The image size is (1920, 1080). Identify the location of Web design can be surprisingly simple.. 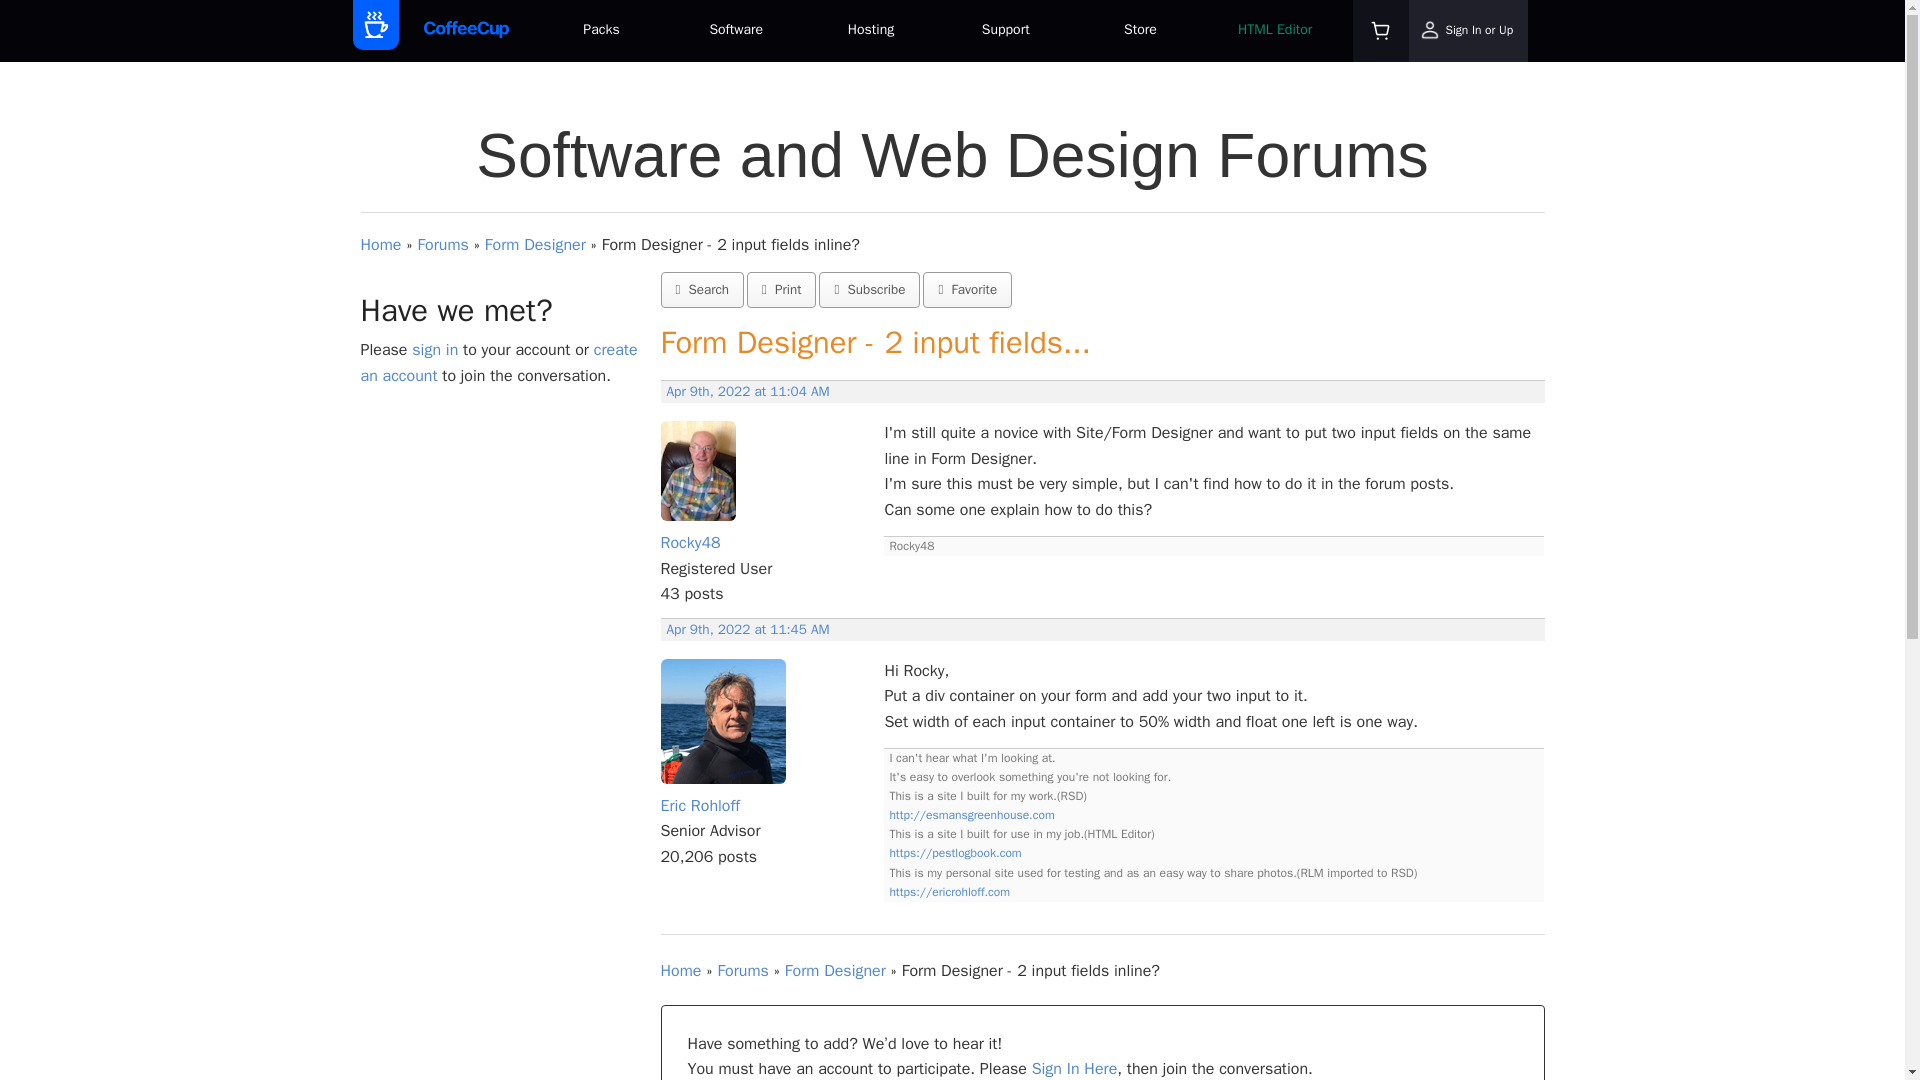
(736, 31).